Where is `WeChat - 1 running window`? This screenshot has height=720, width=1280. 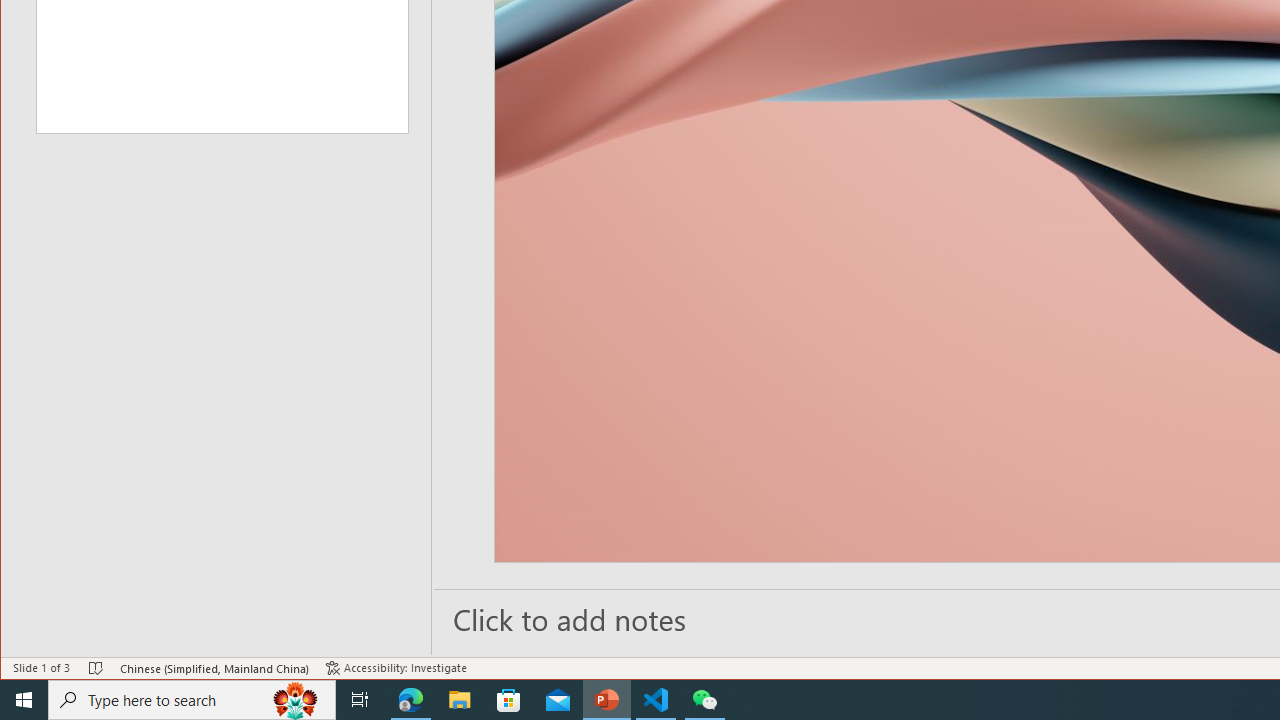 WeChat - 1 running window is located at coordinates (704, 700).